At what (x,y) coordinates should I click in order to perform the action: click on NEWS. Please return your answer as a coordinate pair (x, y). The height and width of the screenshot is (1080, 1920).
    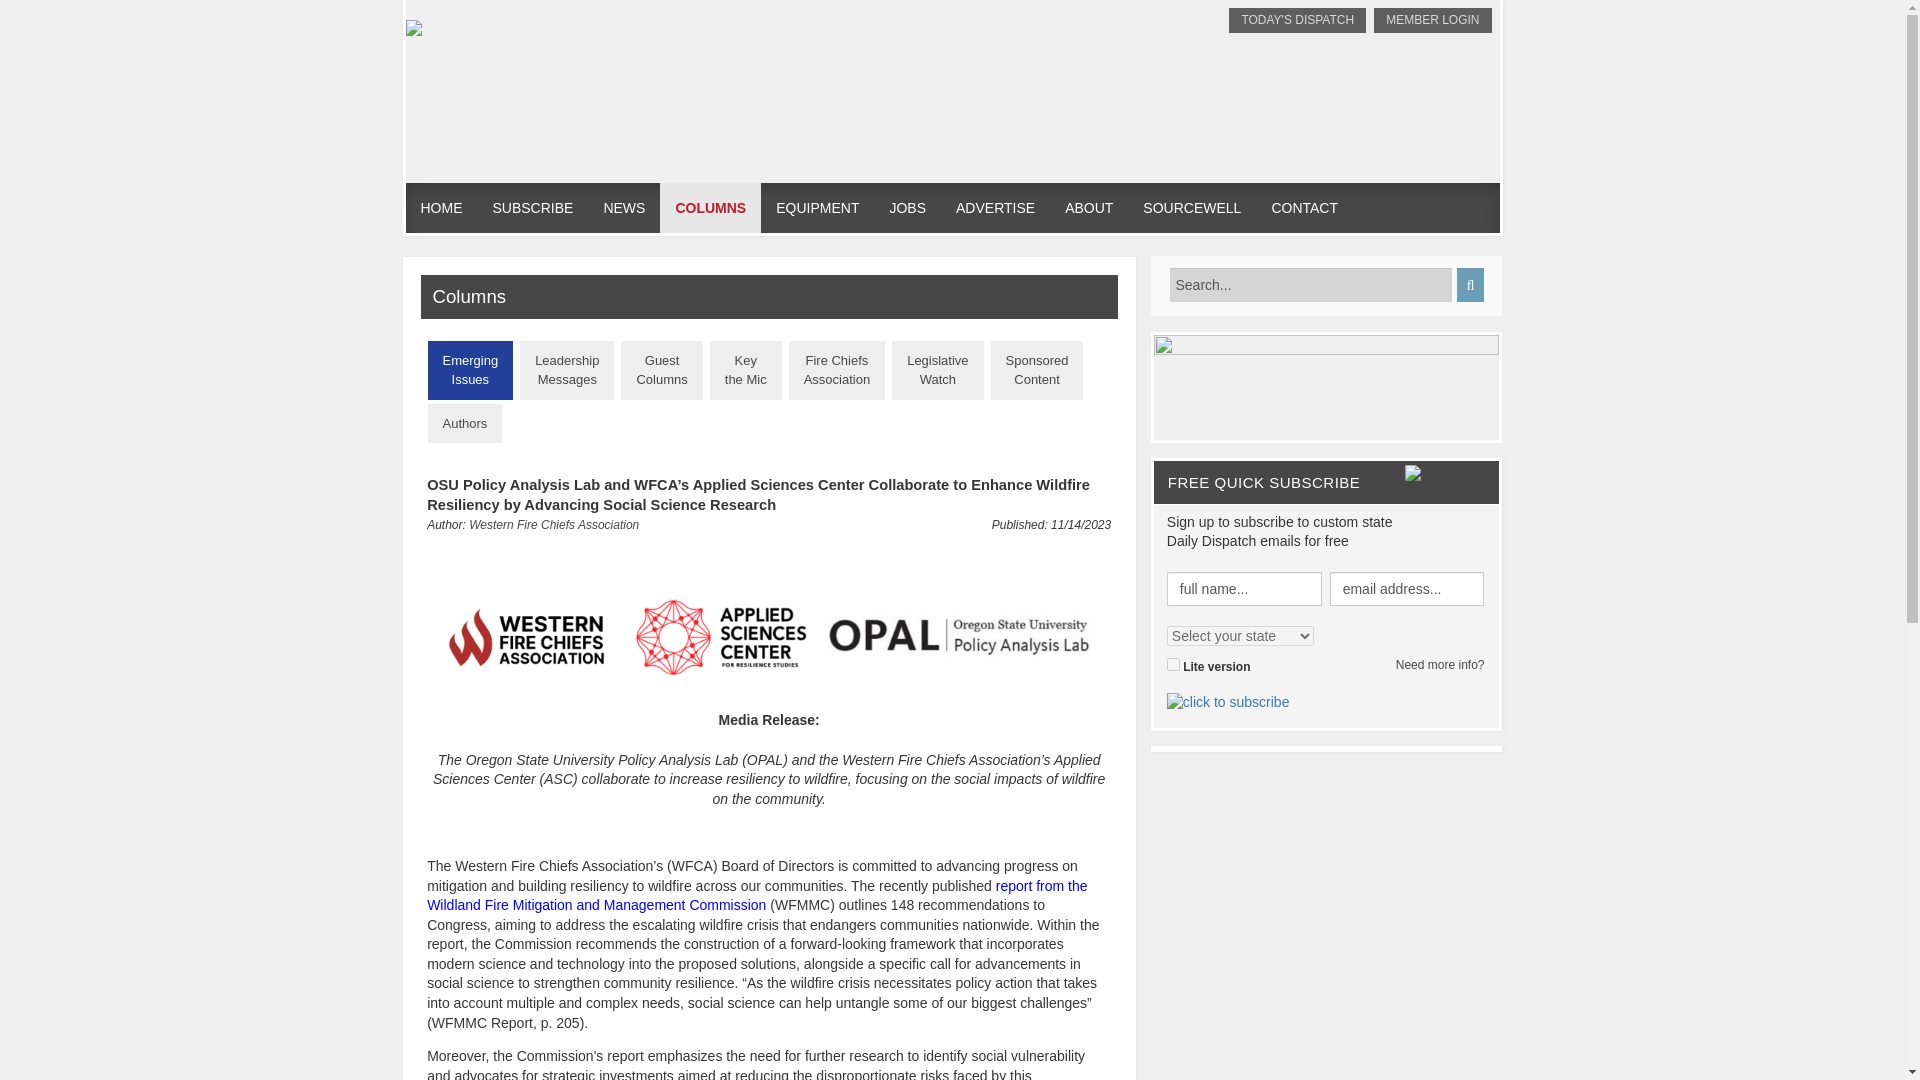
    Looking at the image, I should click on (624, 208).